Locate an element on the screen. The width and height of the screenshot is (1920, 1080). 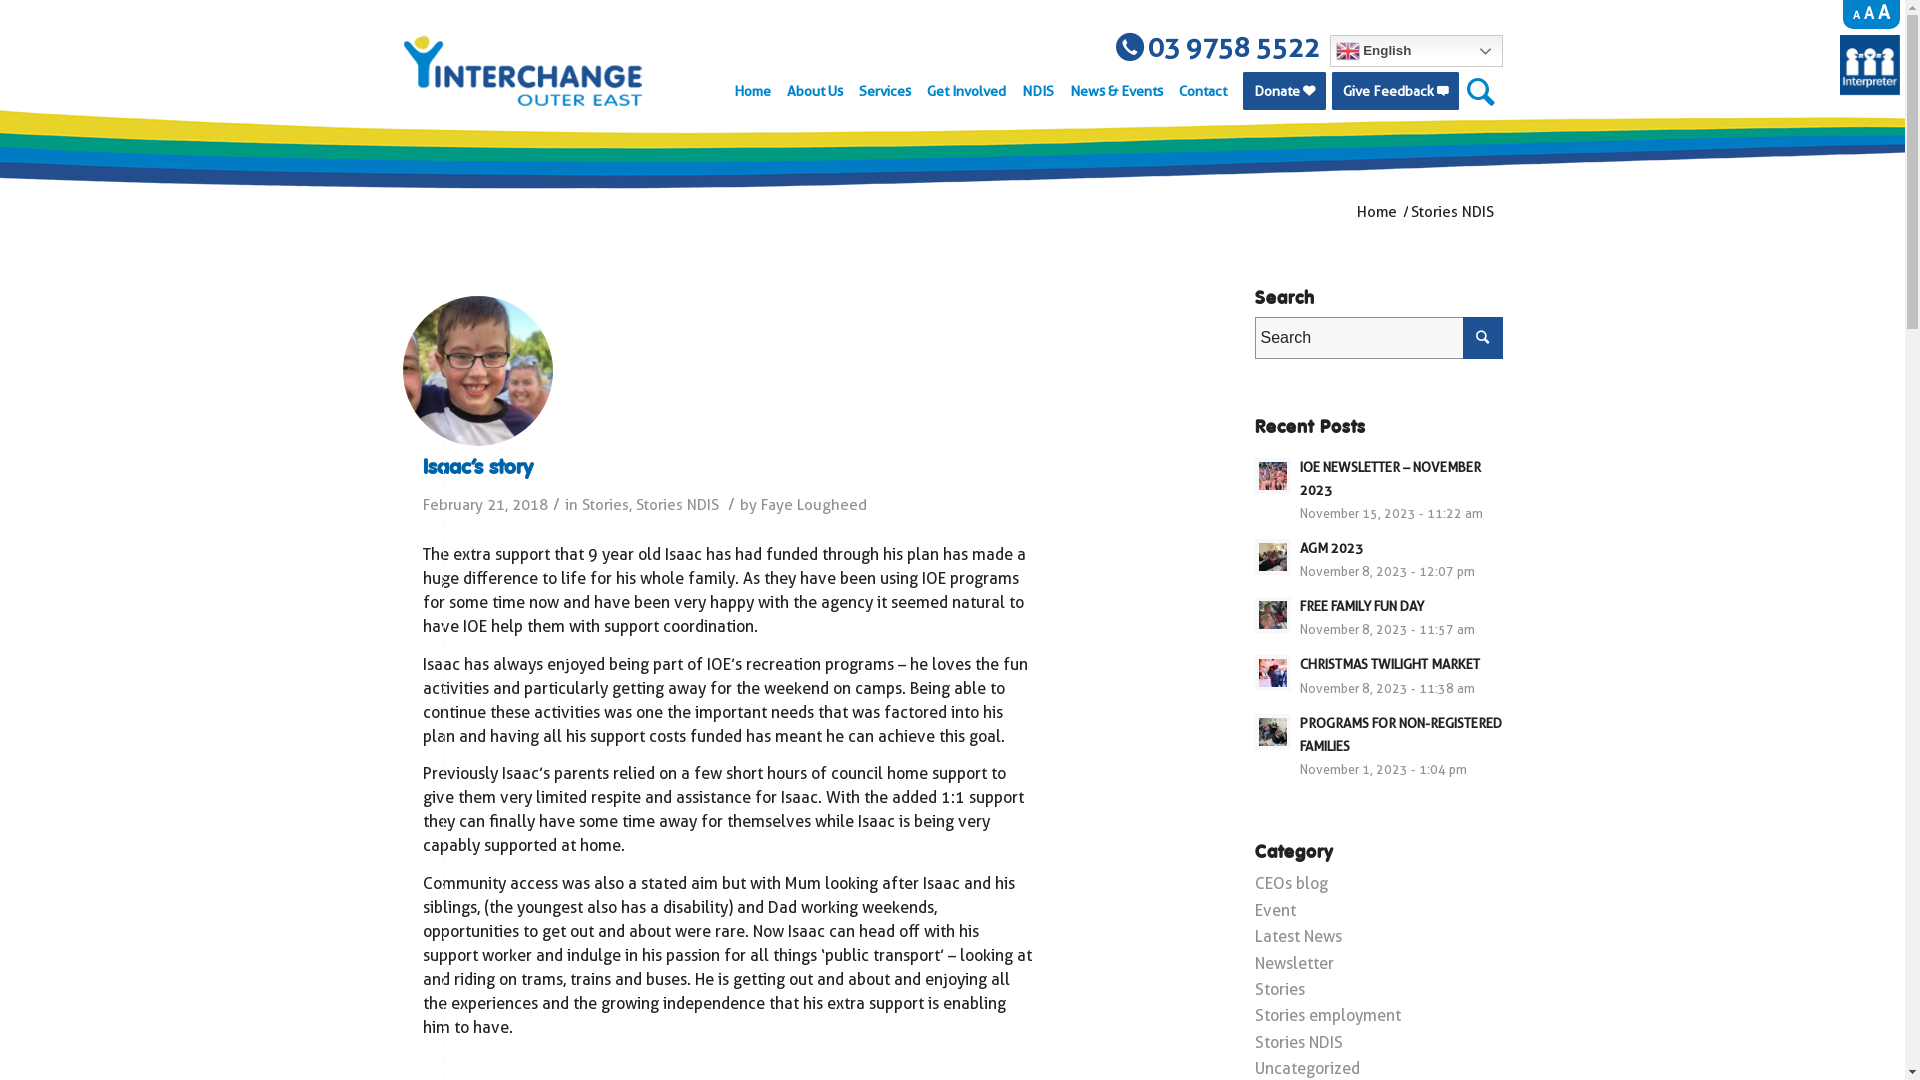
Home is located at coordinates (1377, 212).